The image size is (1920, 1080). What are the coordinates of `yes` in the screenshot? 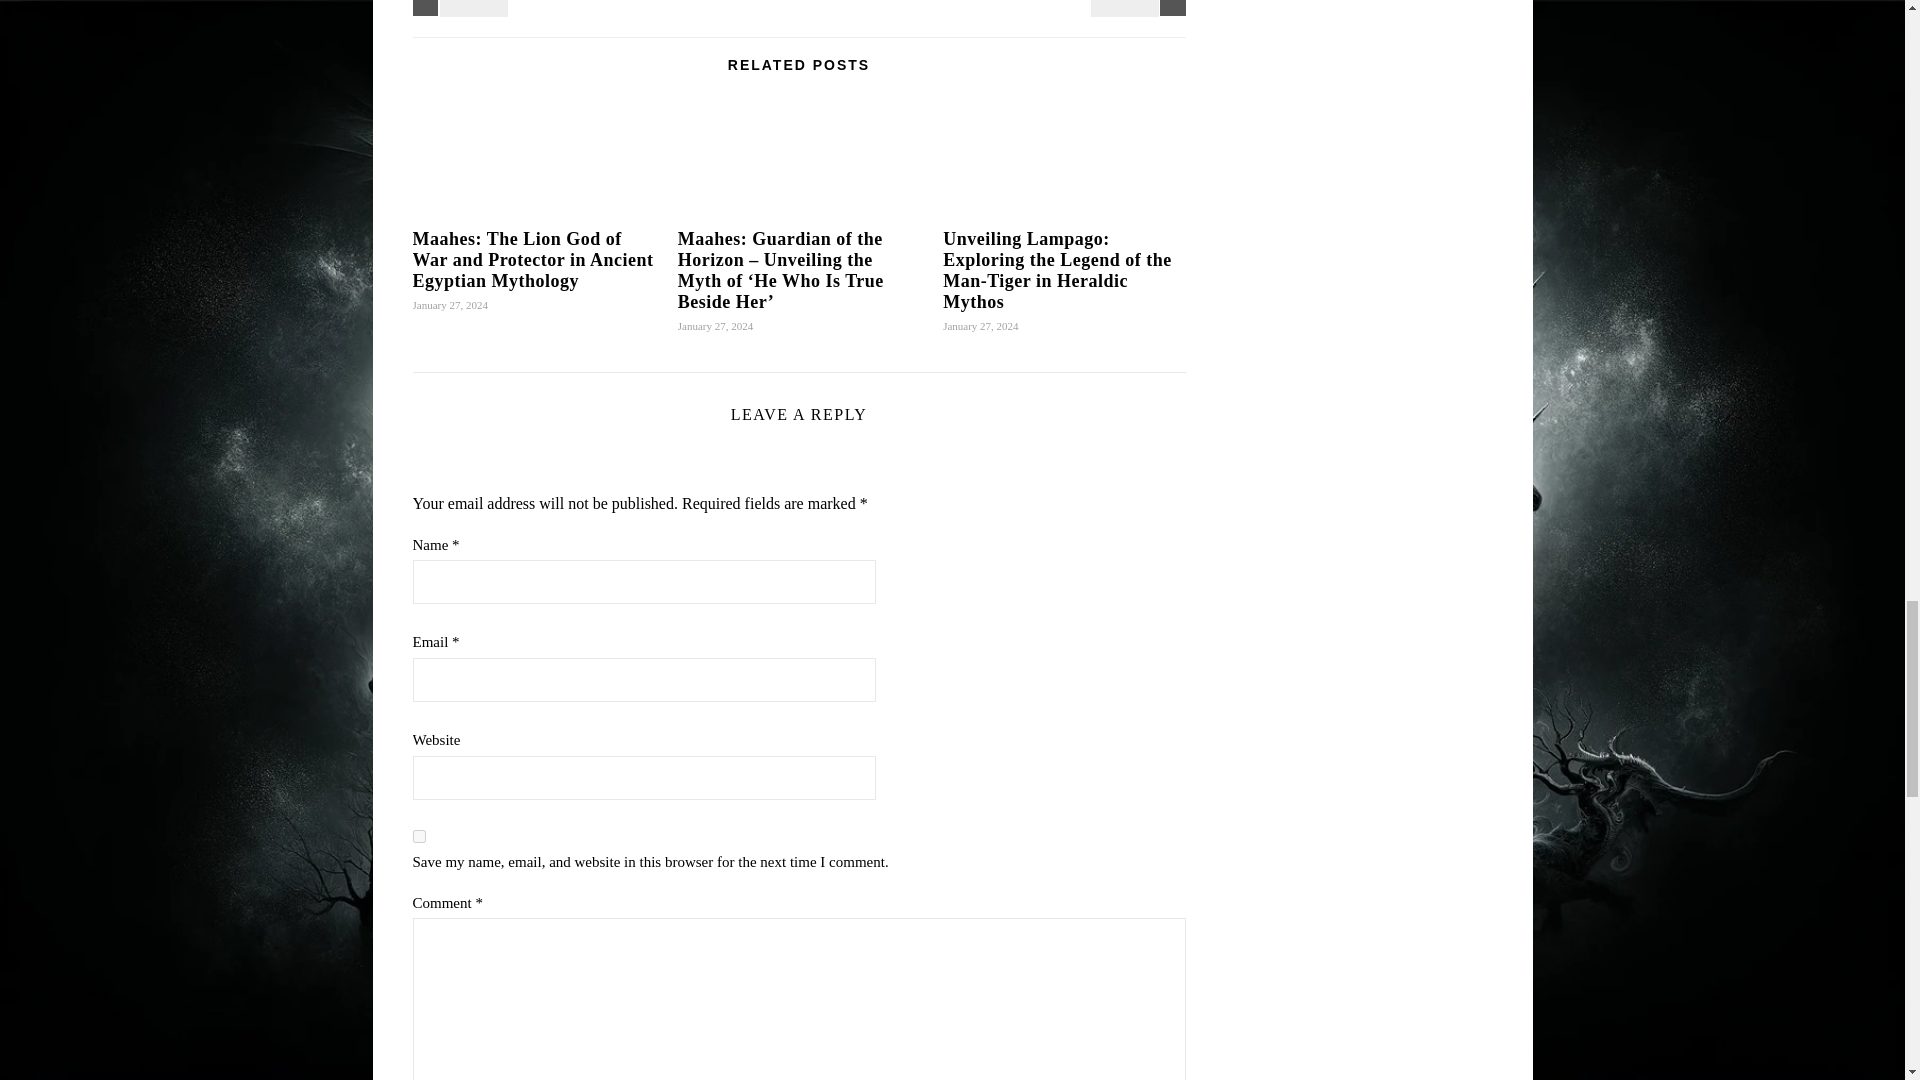 It's located at (418, 836).